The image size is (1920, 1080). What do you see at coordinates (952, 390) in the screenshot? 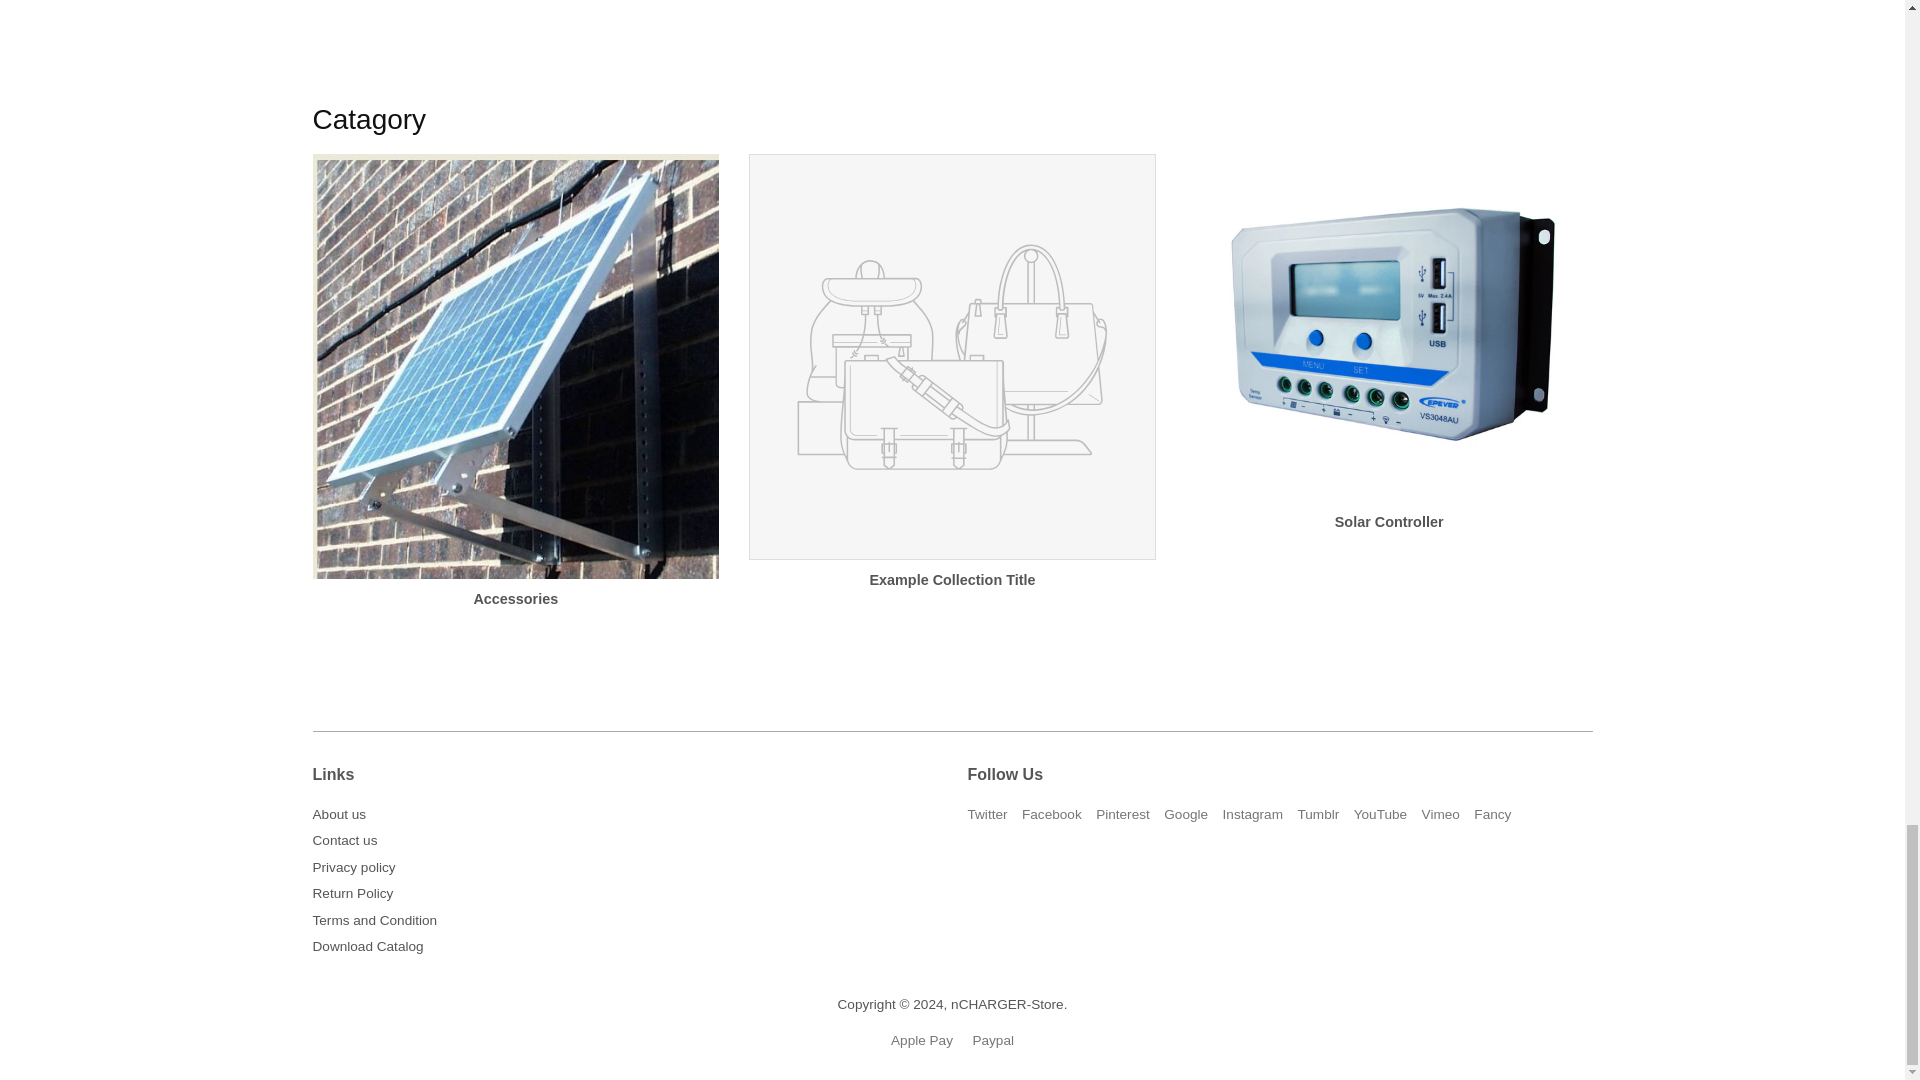
I see `Example Collection Title` at bounding box center [952, 390].